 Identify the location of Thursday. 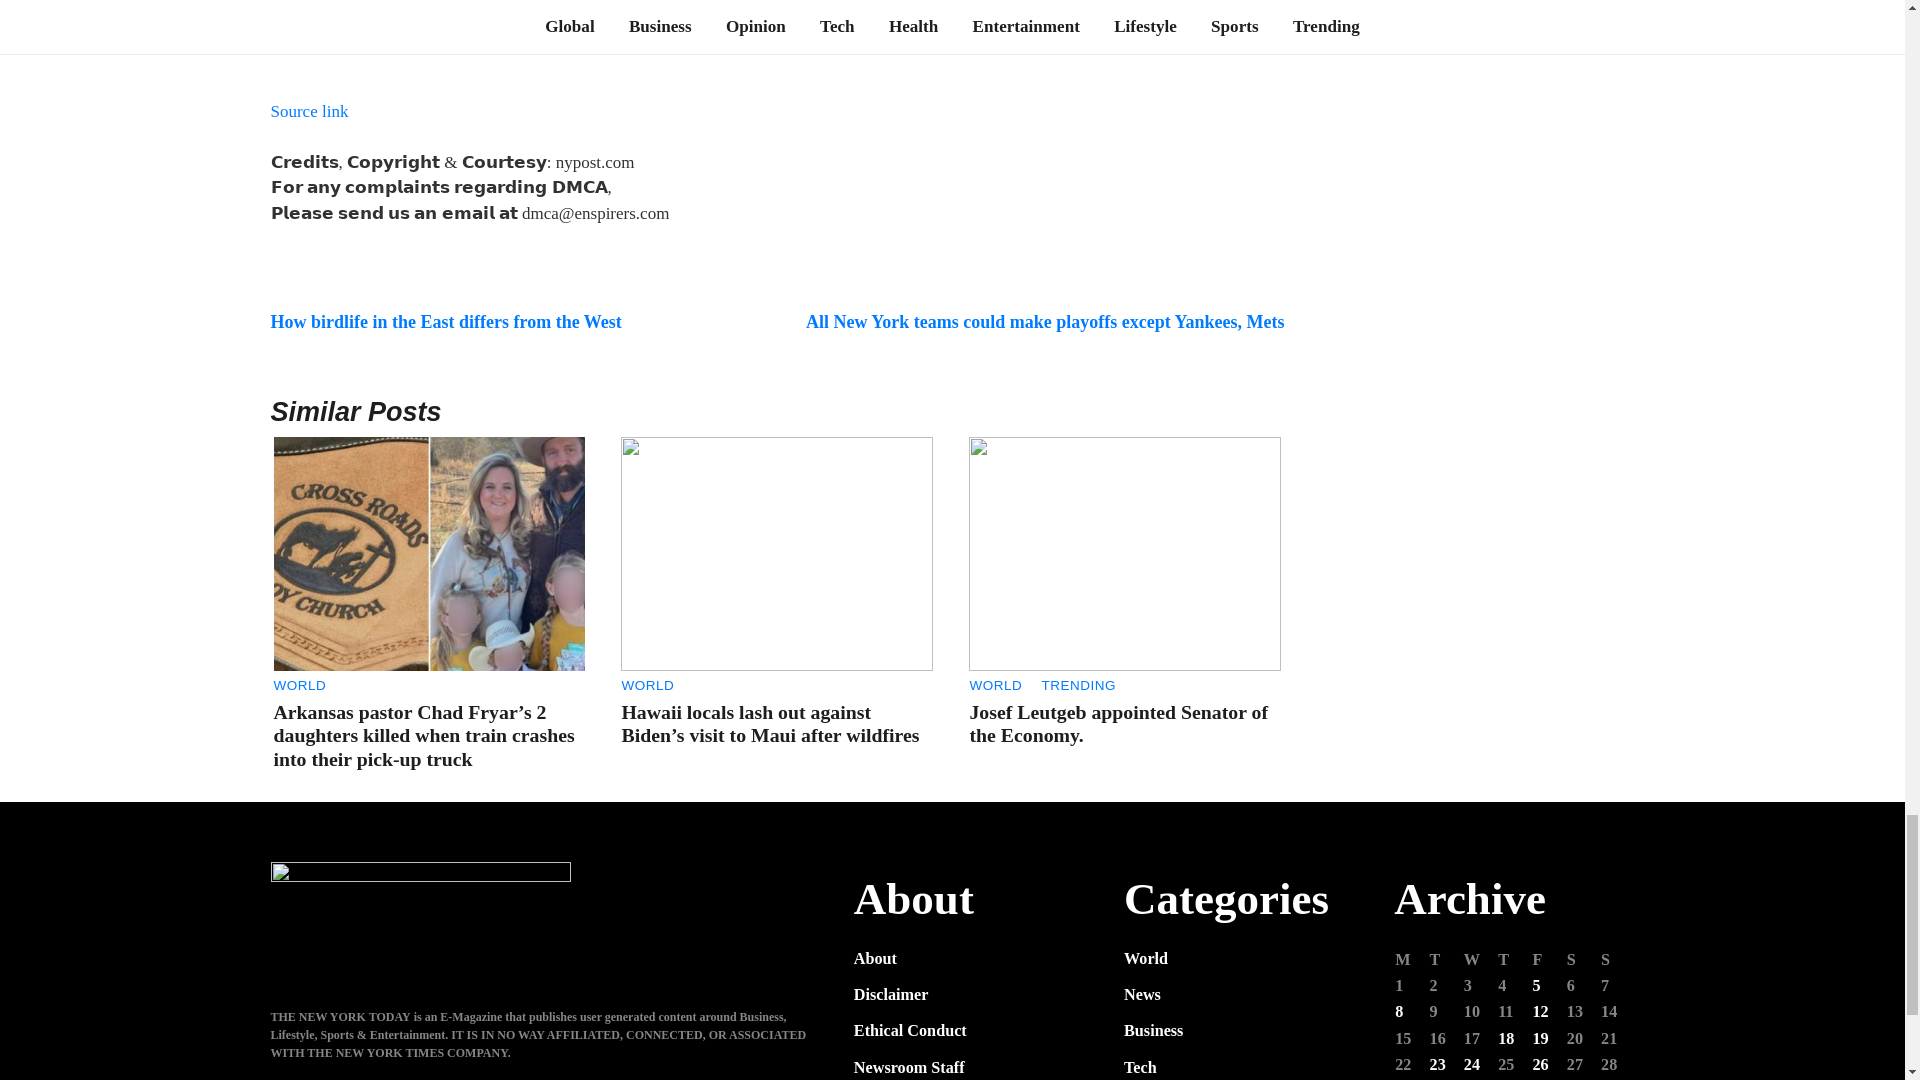
(1514, 960).